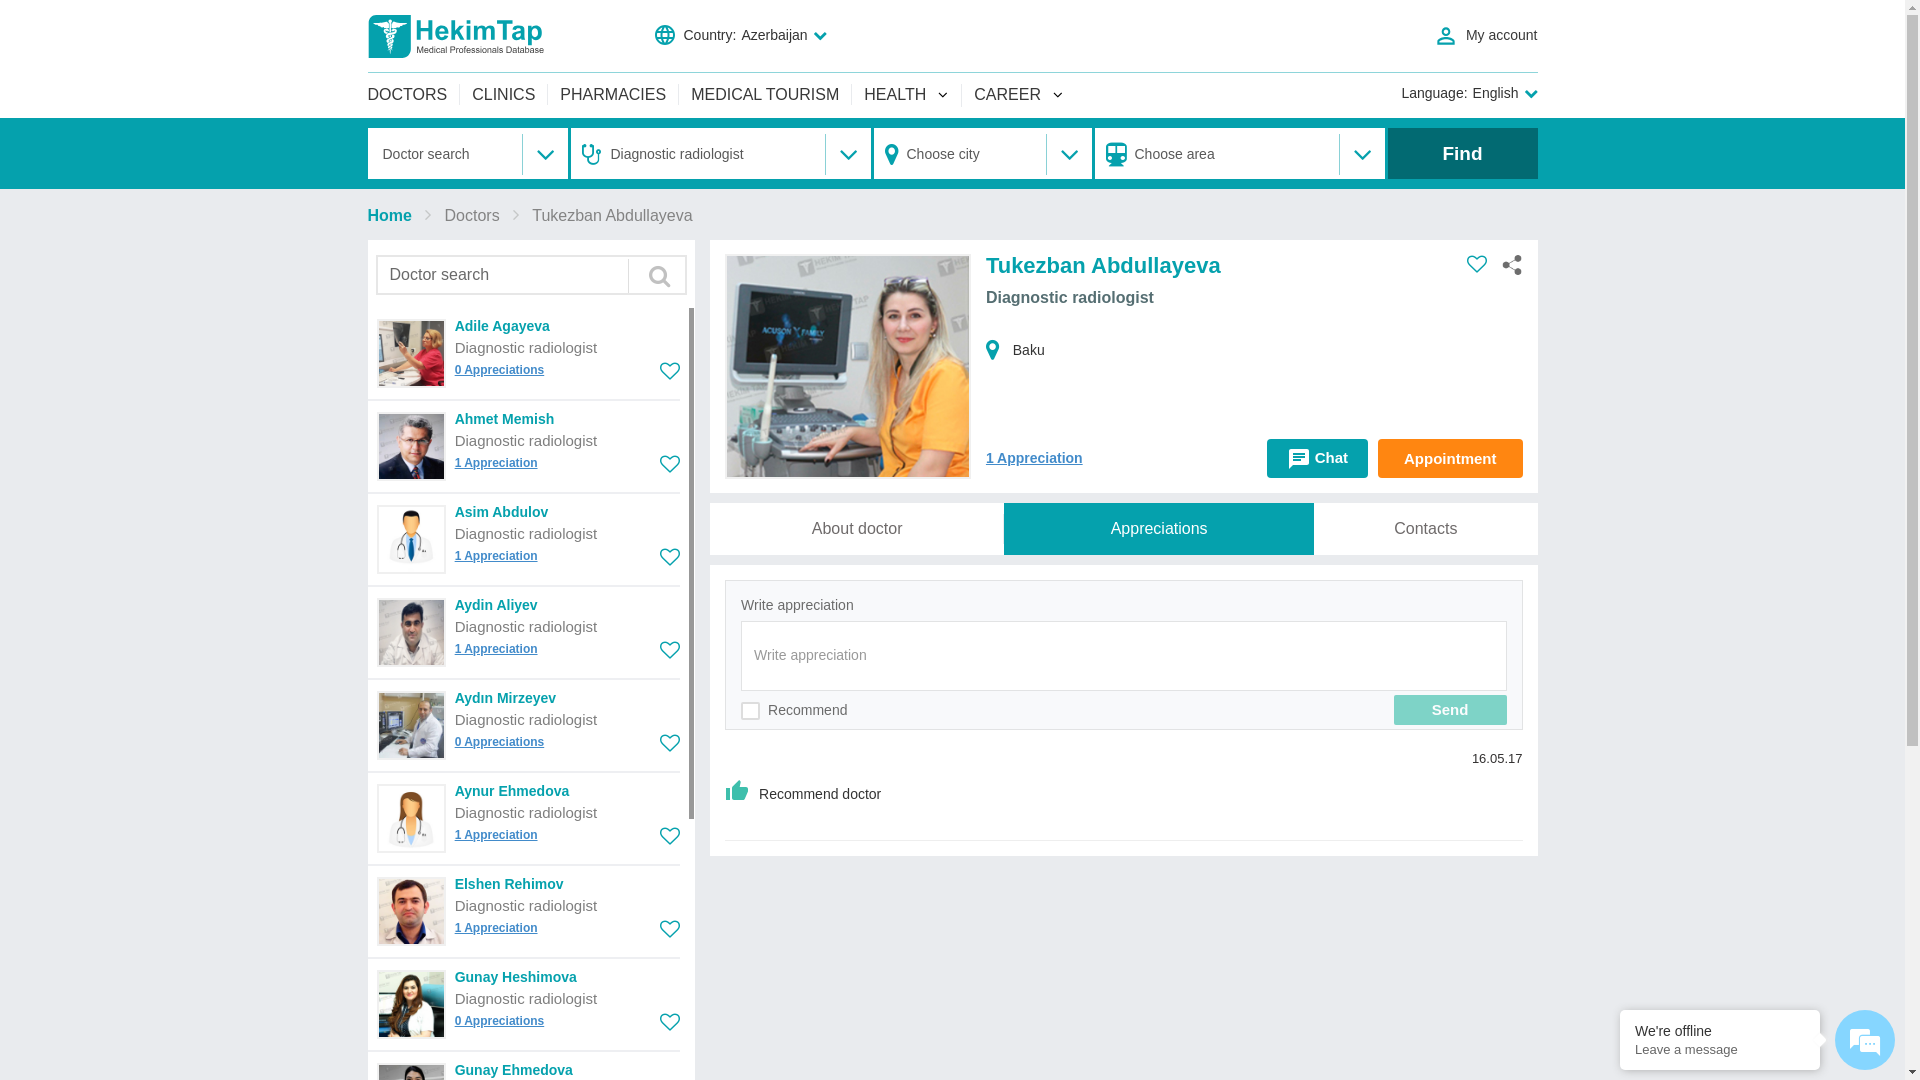  What do you see at coordinates (512, 791) in the screenshot?
I see `Aynur Ehmedova` at bounding box center [512, 791].